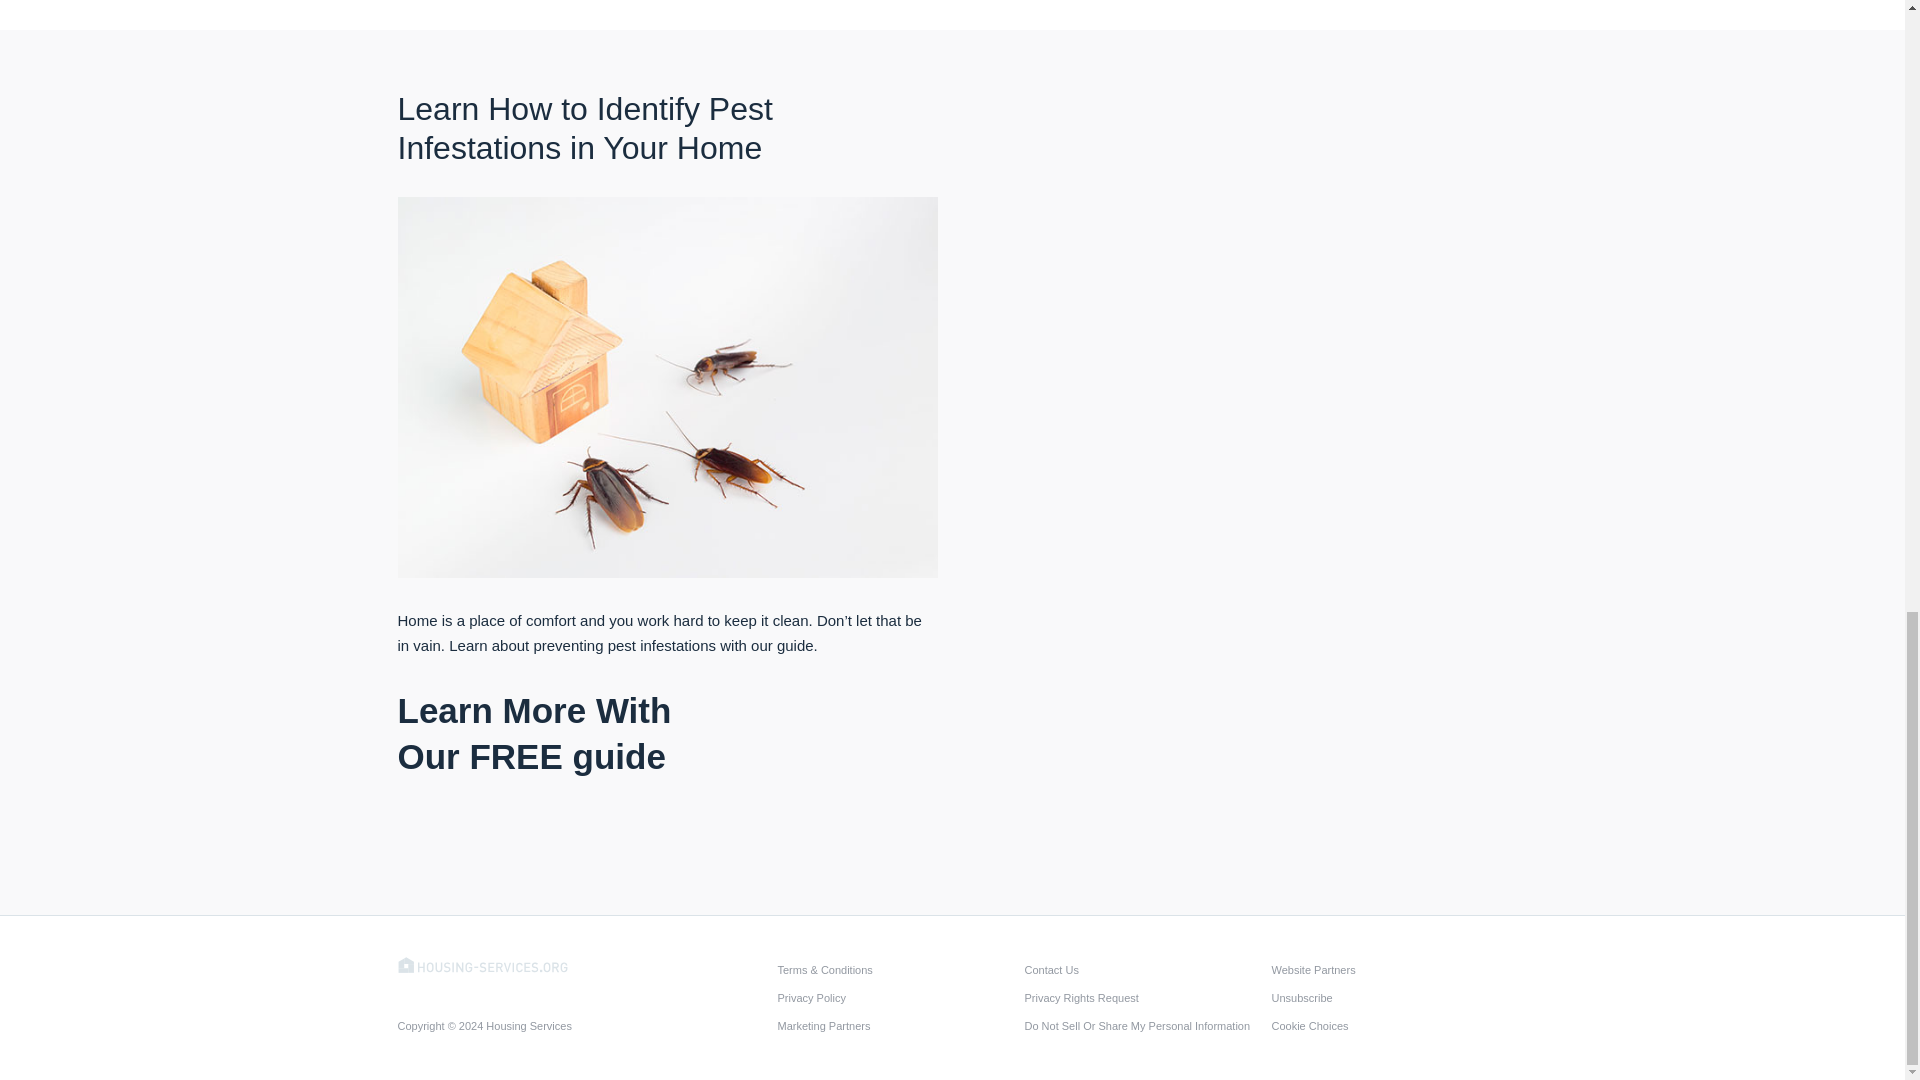 The height and width of the screenshot is (1080, 1920). I want to click on Marketing Partners, so click(895, 1026).